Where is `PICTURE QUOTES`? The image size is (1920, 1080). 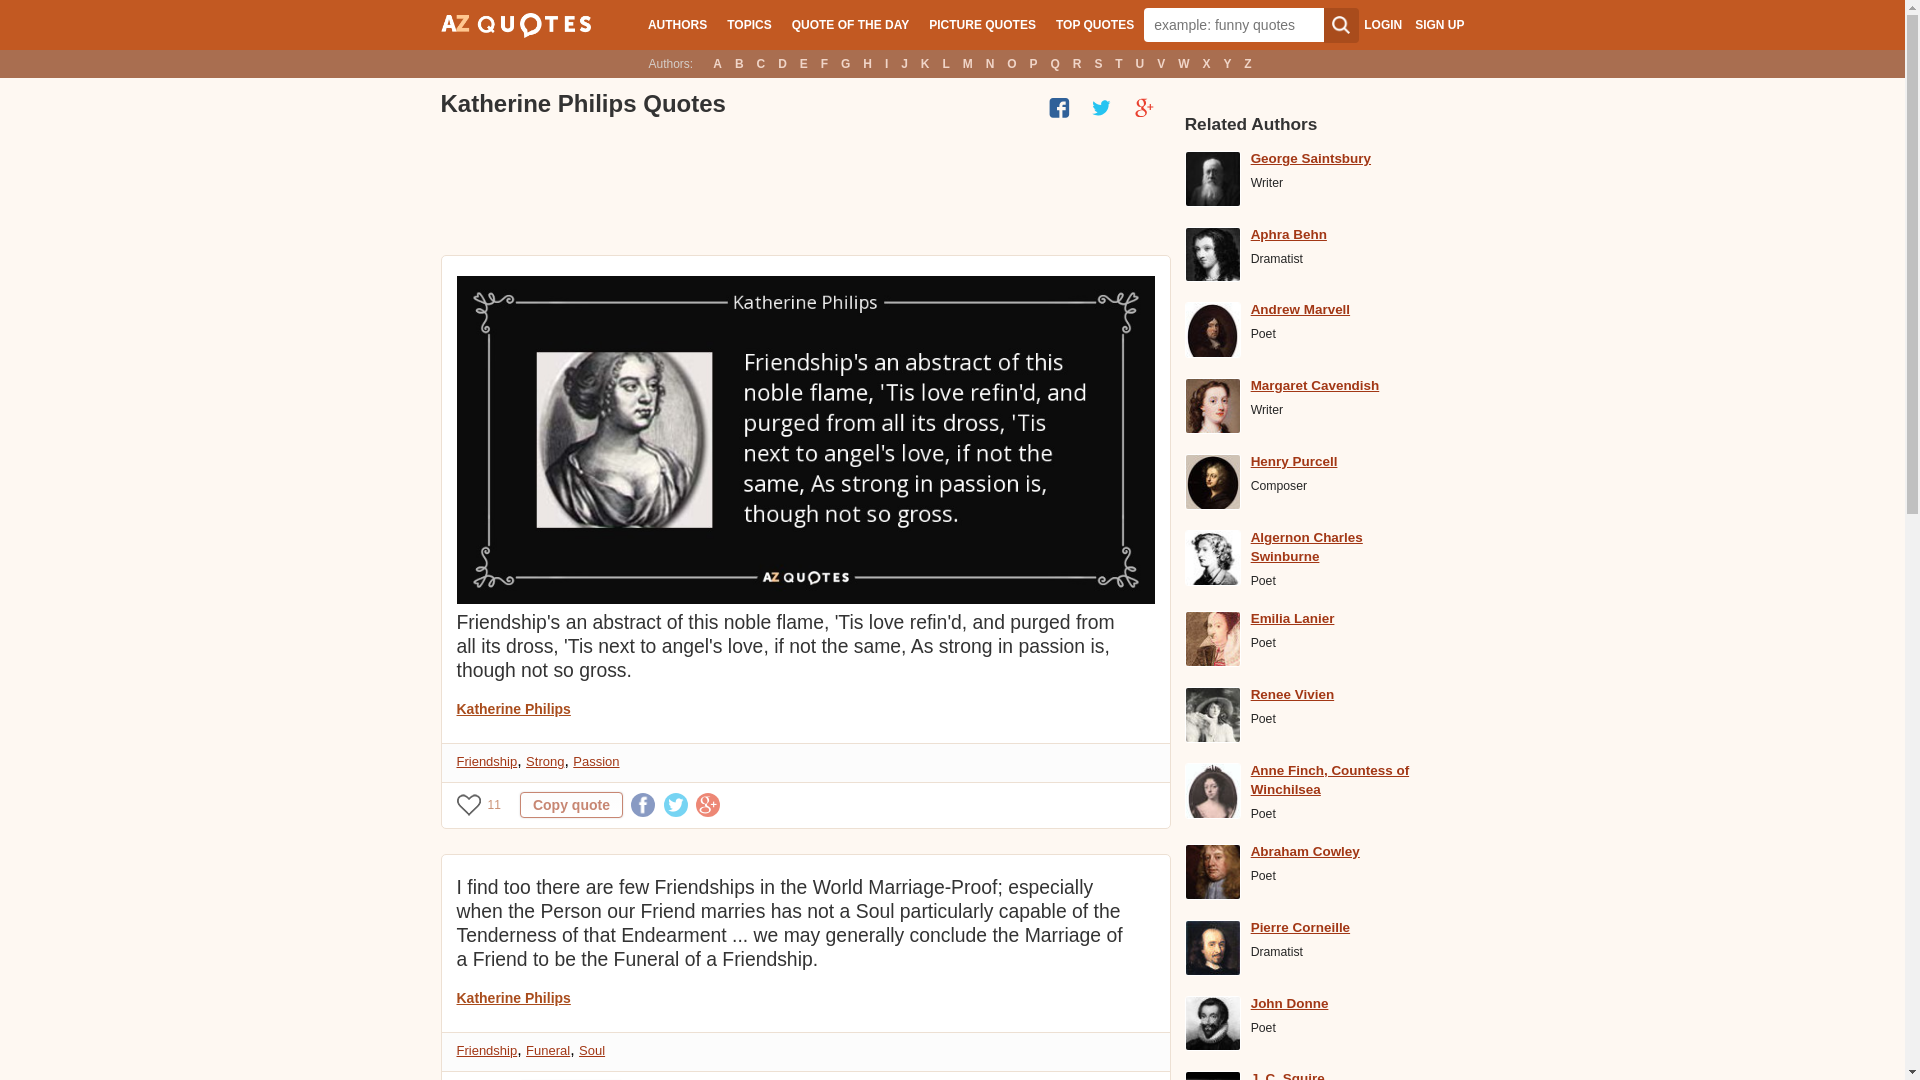 PICTURE QUOTES is located at coordinates (982, 24).